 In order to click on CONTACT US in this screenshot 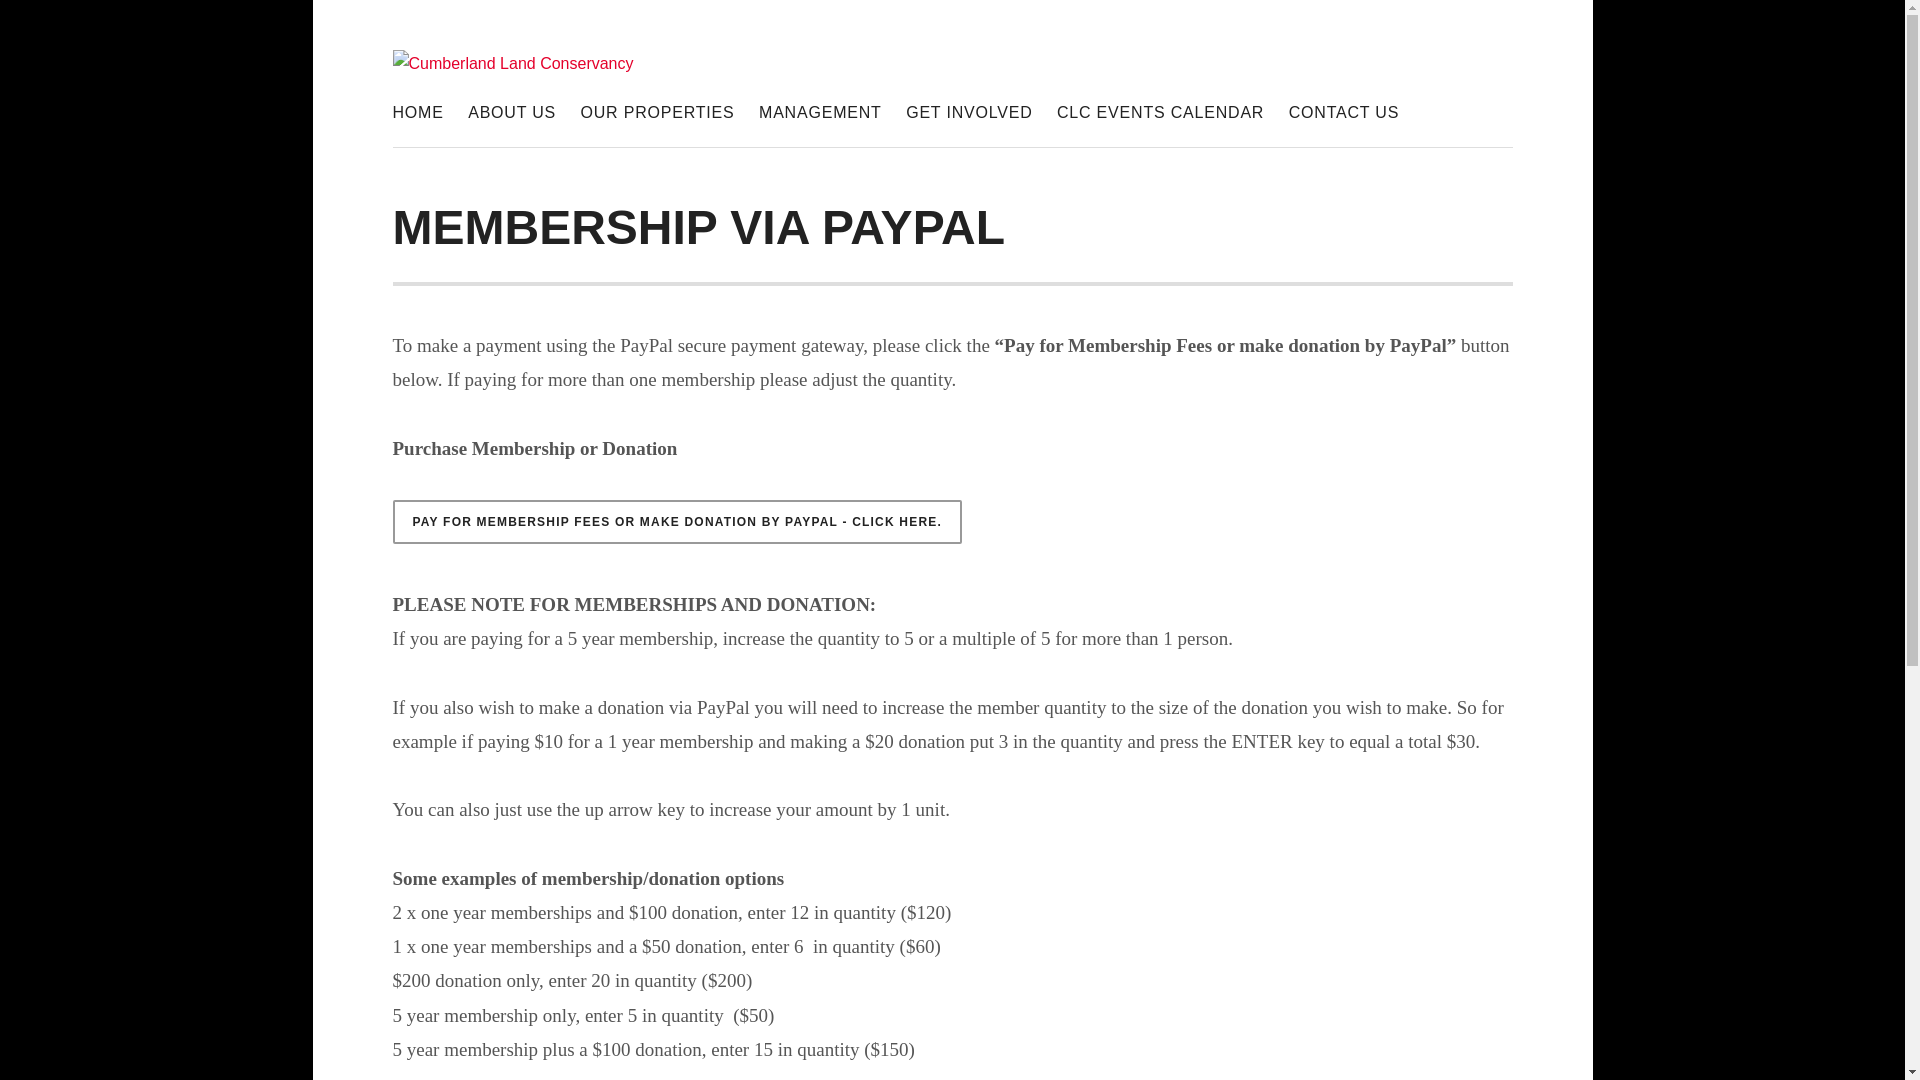, I will do `click(1344, 113)`.